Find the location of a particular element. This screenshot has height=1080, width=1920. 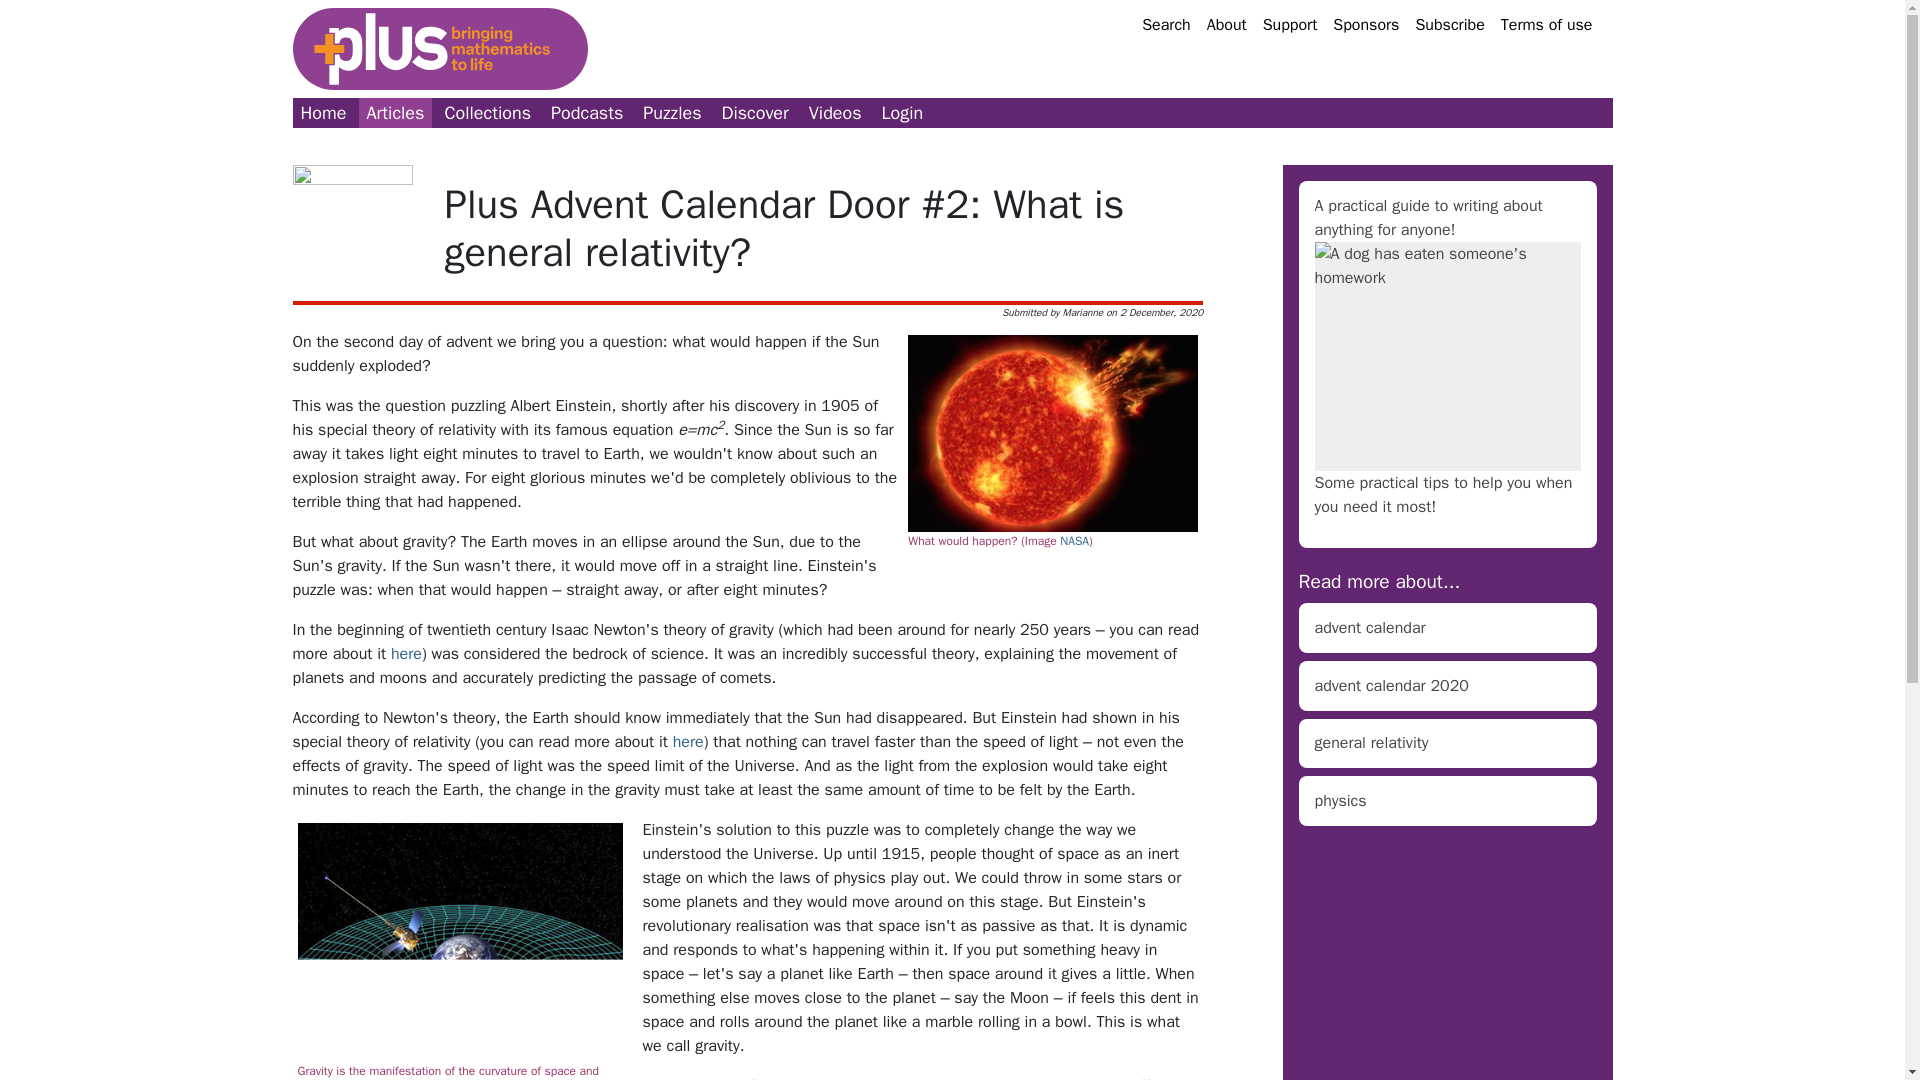

Search is located at coordinates (1166, 24).